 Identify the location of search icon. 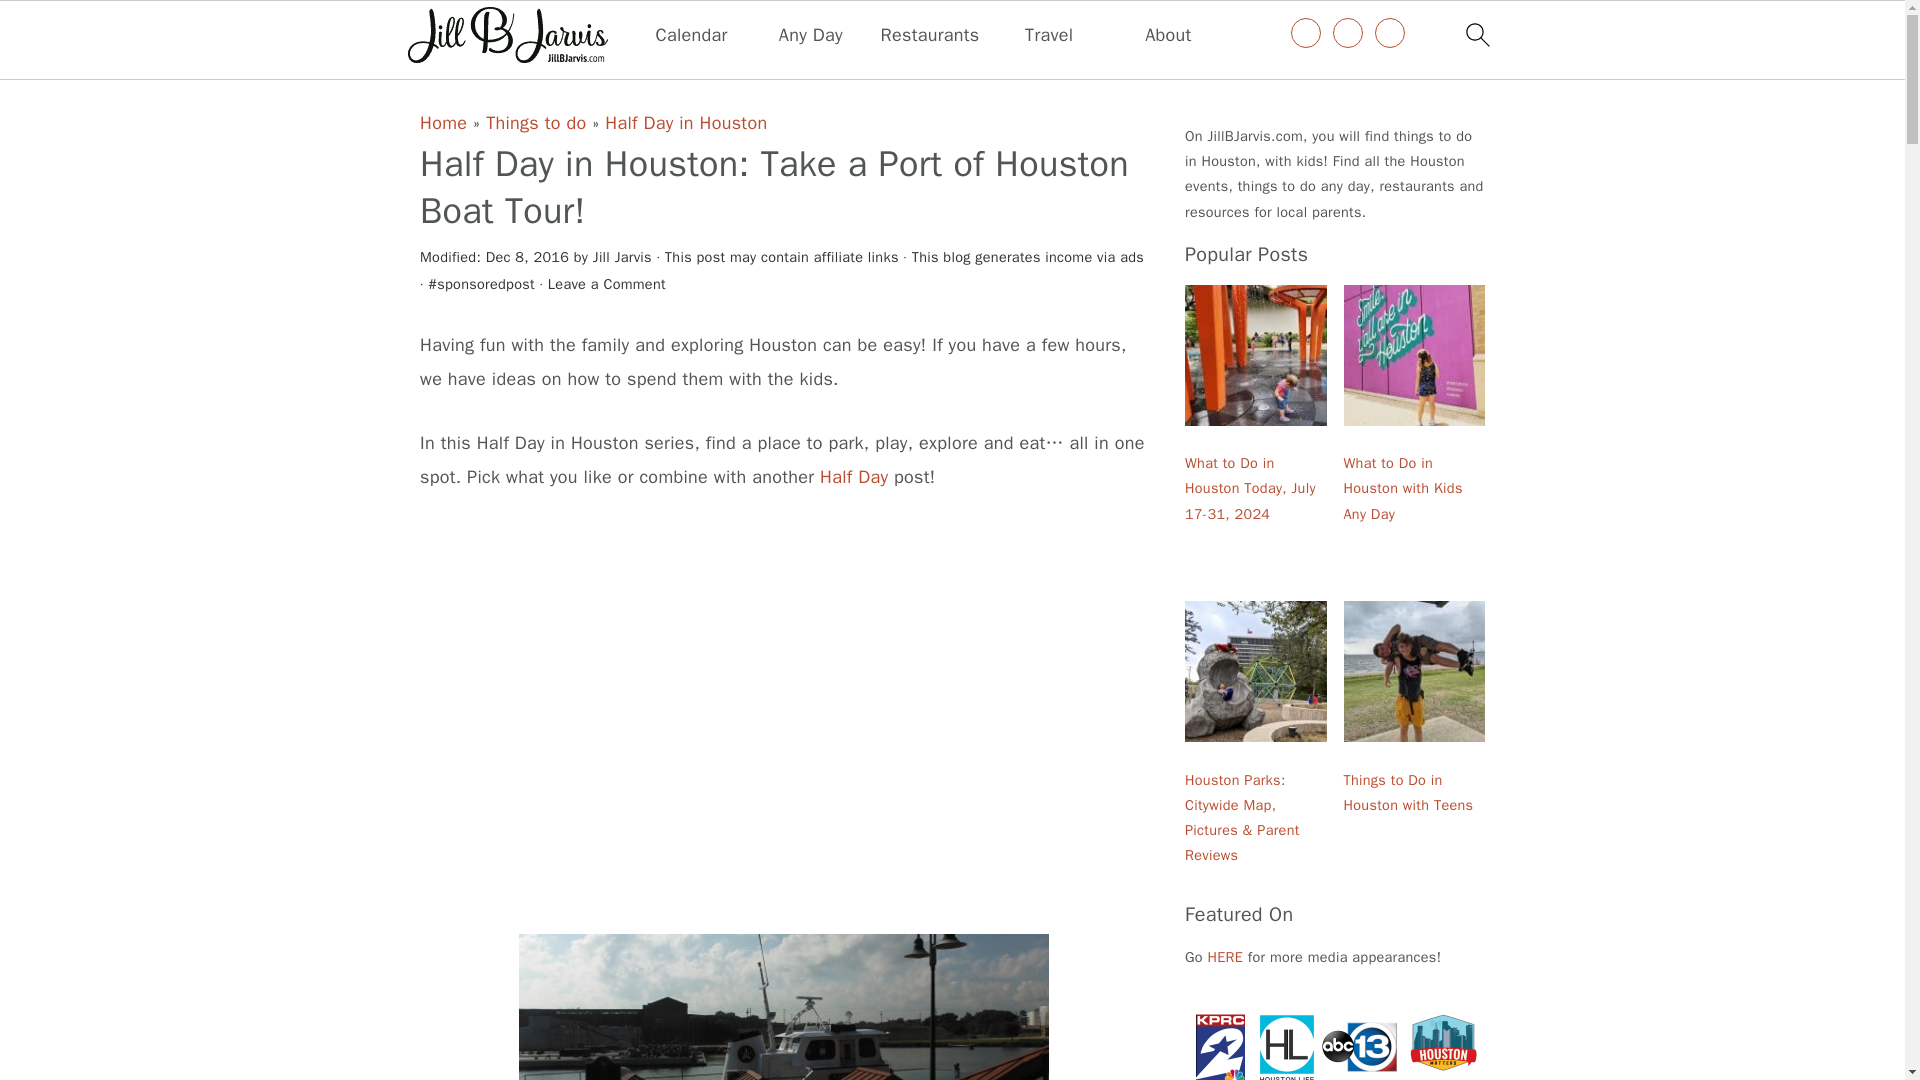
(1476, 34).